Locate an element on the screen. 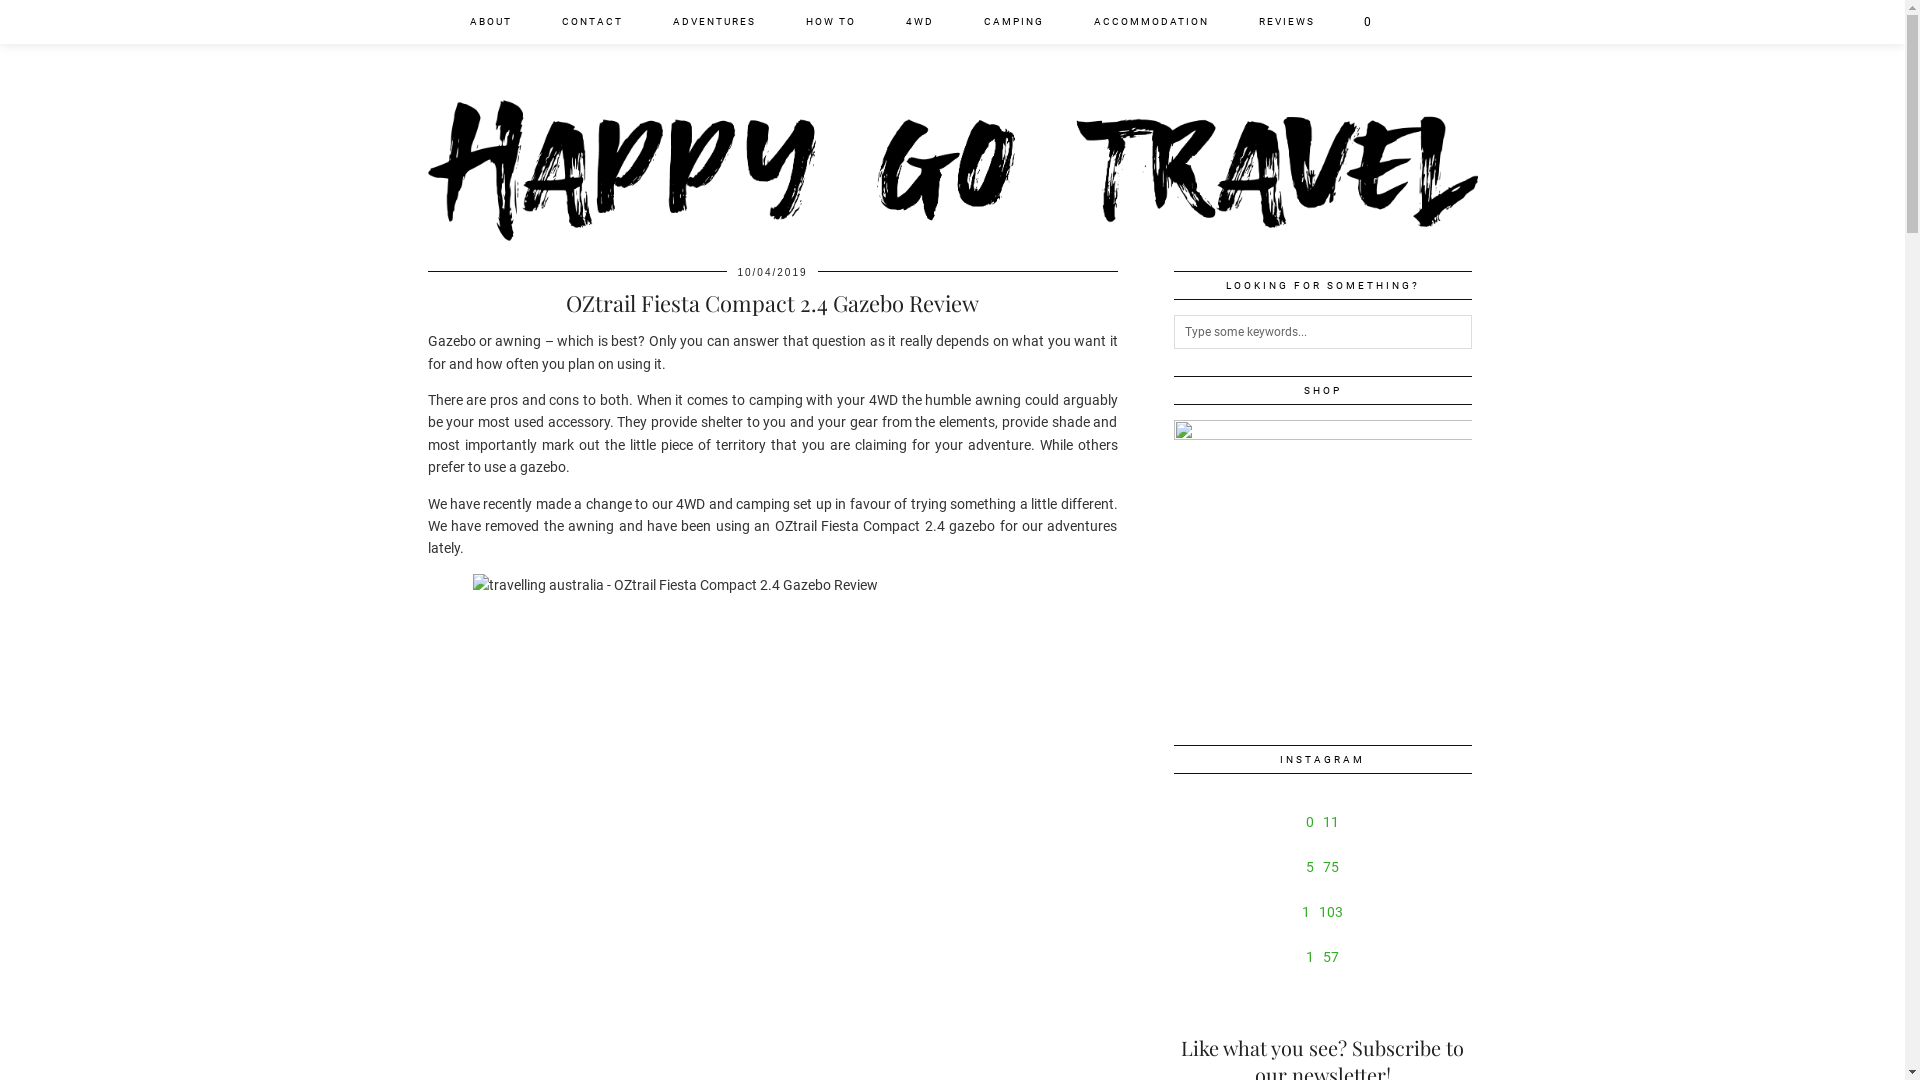  0   11 is located at coordinates (1323, 822).